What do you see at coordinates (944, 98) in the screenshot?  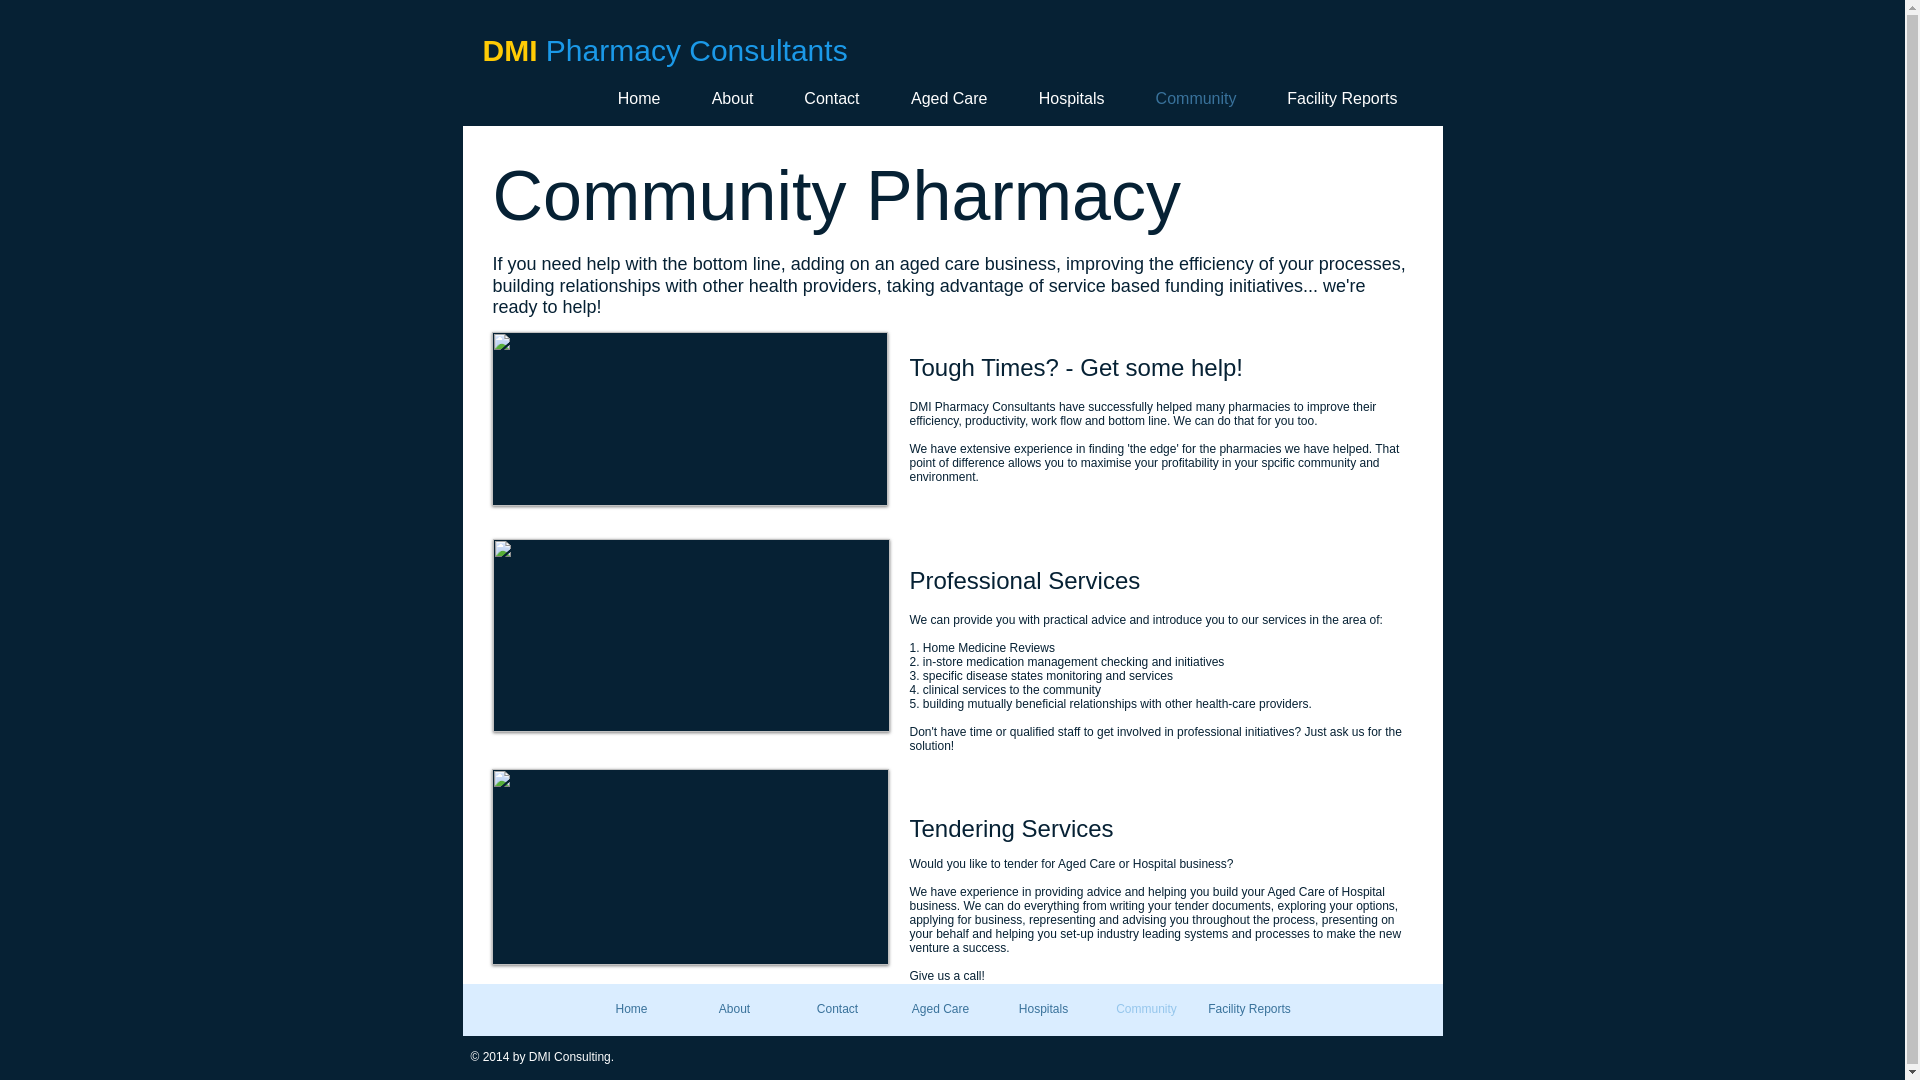 I see `Aged Care` at bounding box center [944, 98].